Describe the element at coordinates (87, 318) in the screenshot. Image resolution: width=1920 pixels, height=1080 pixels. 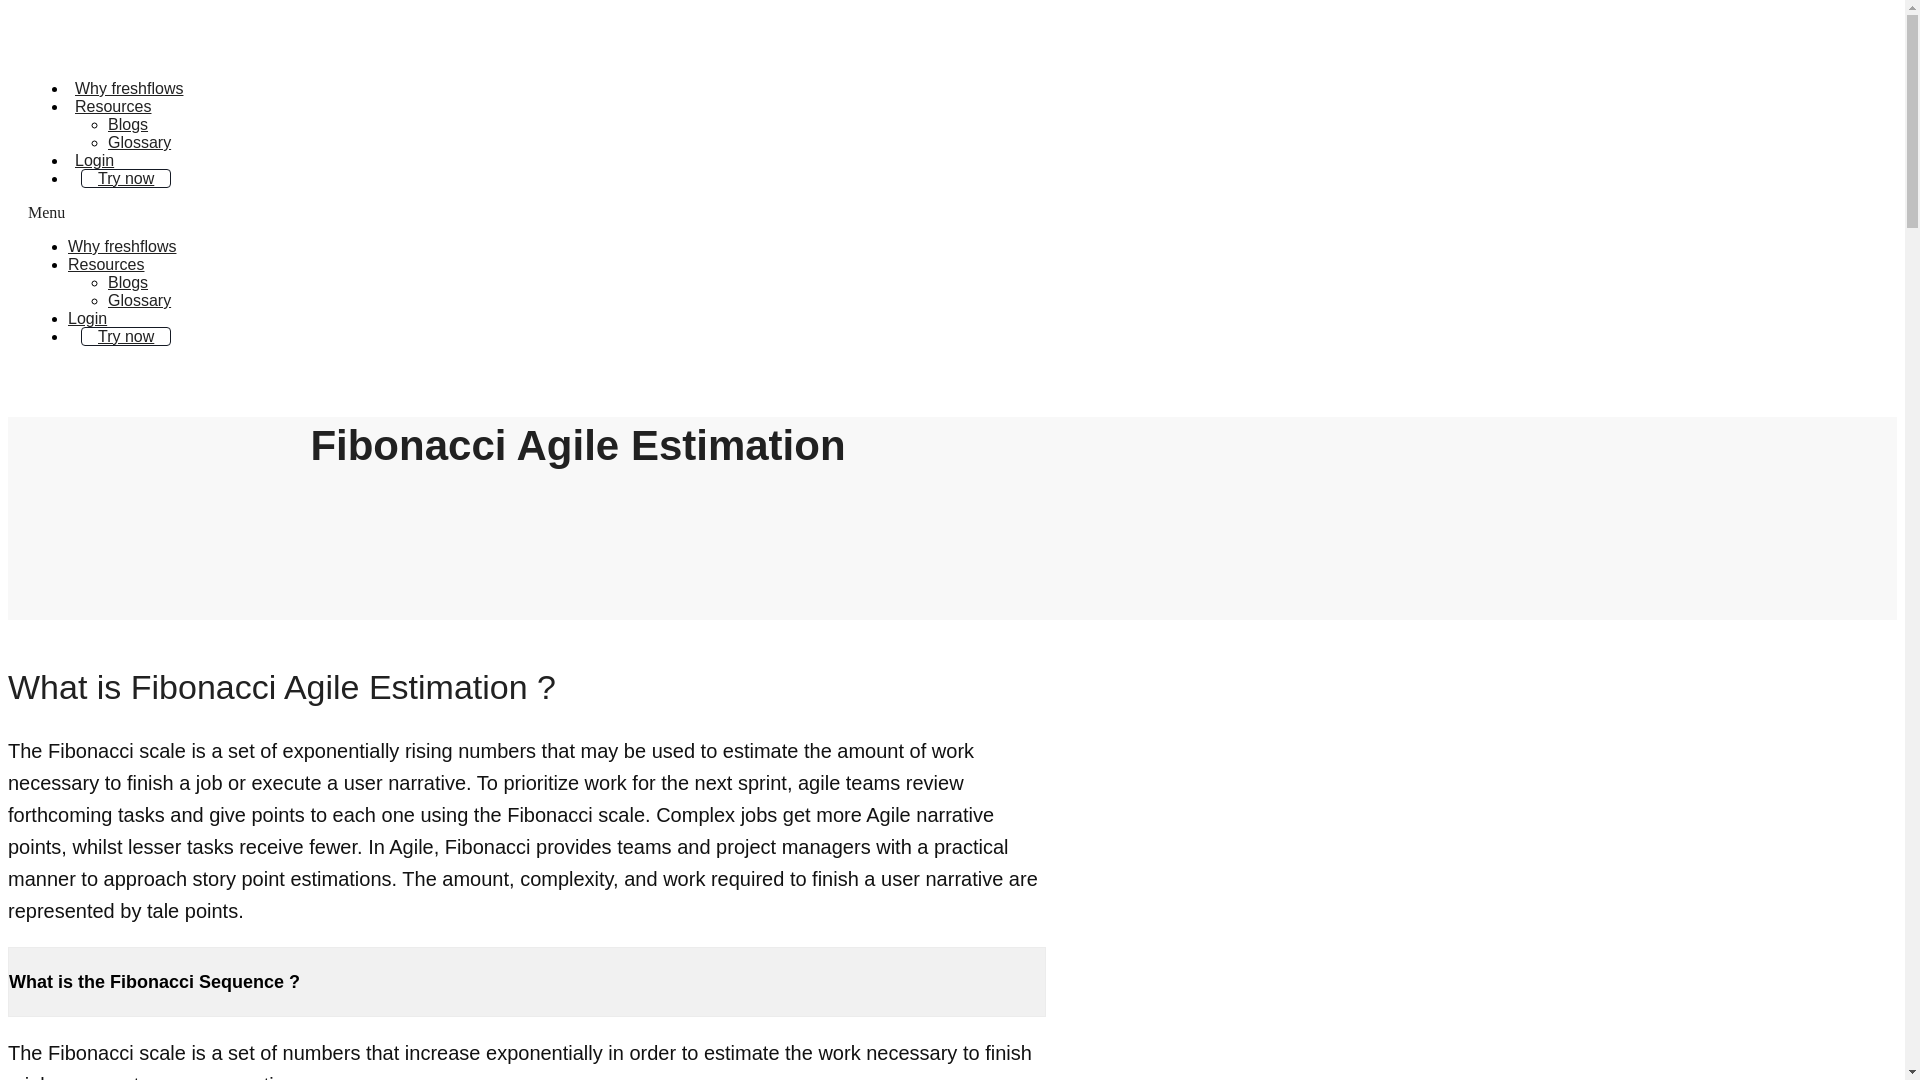
I see `Login` at that location.